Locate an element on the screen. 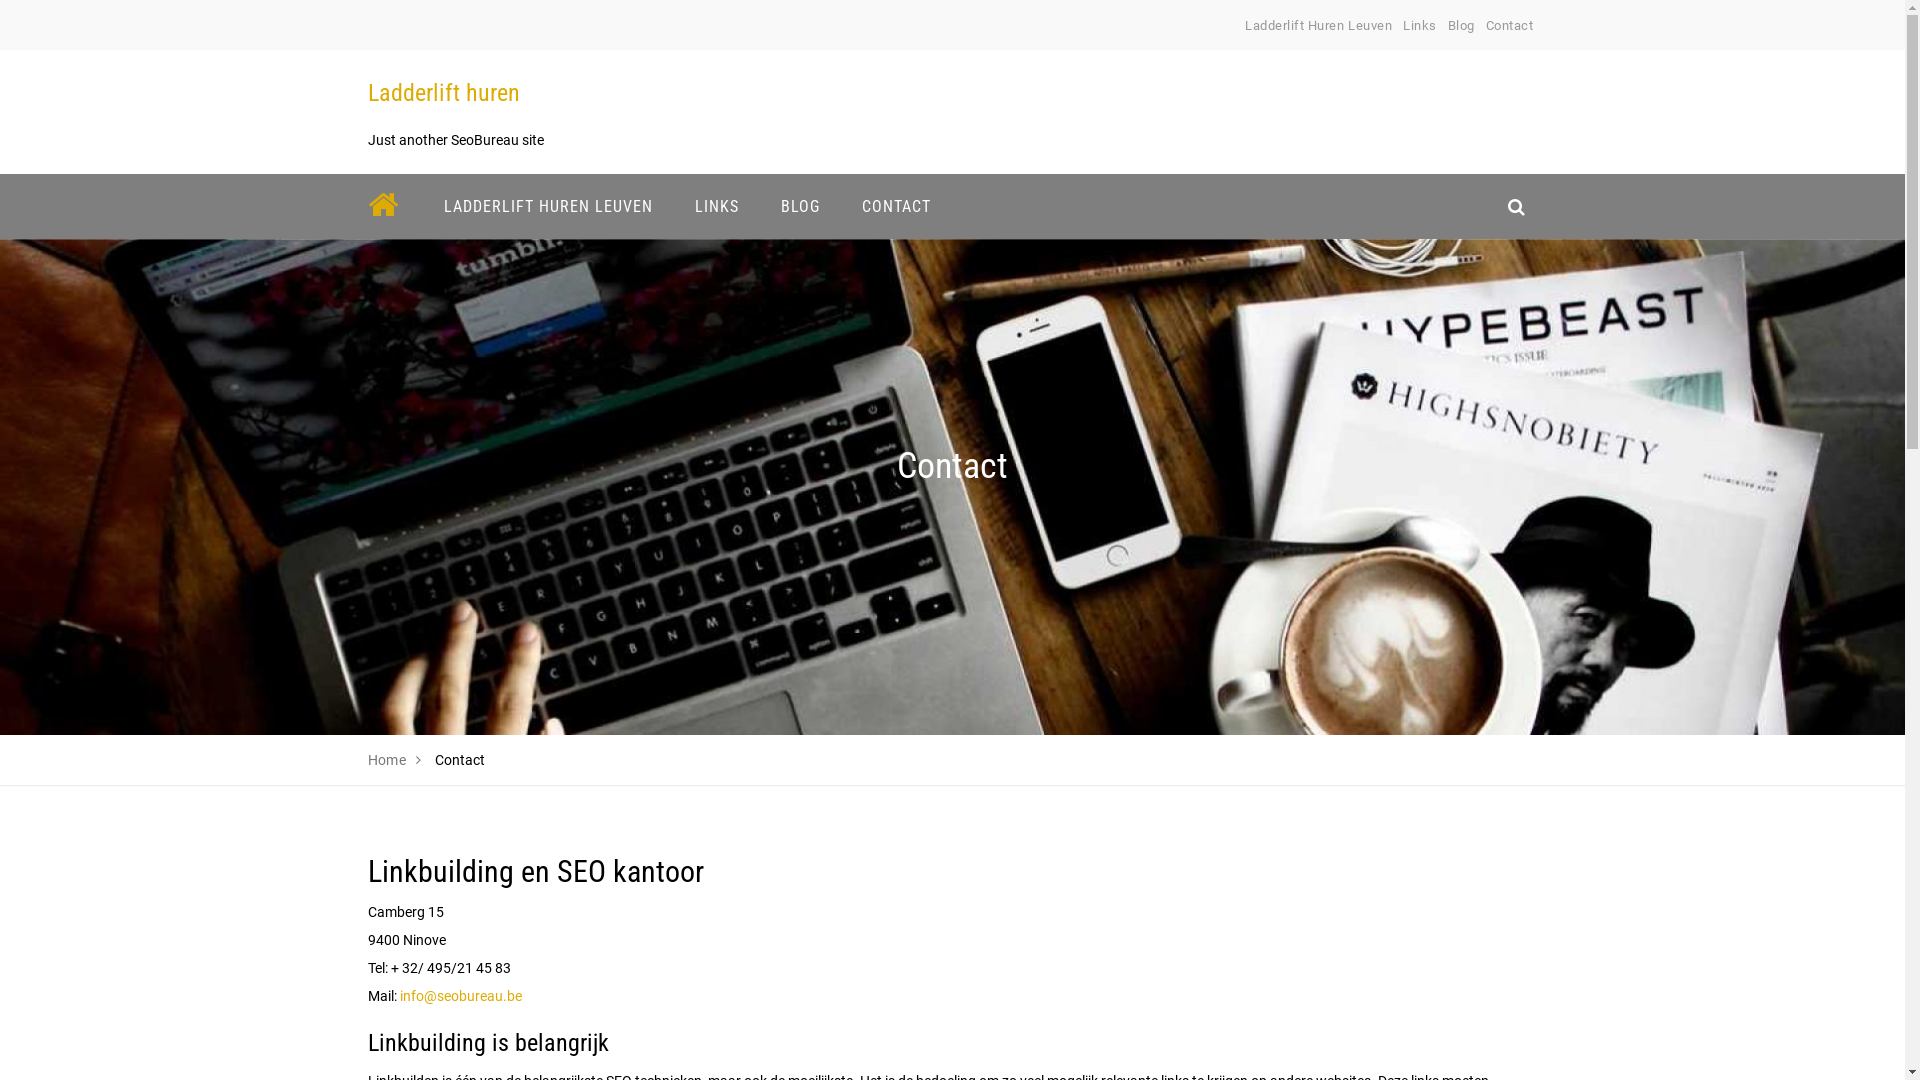  Links is located at coordinates (1420, 26).